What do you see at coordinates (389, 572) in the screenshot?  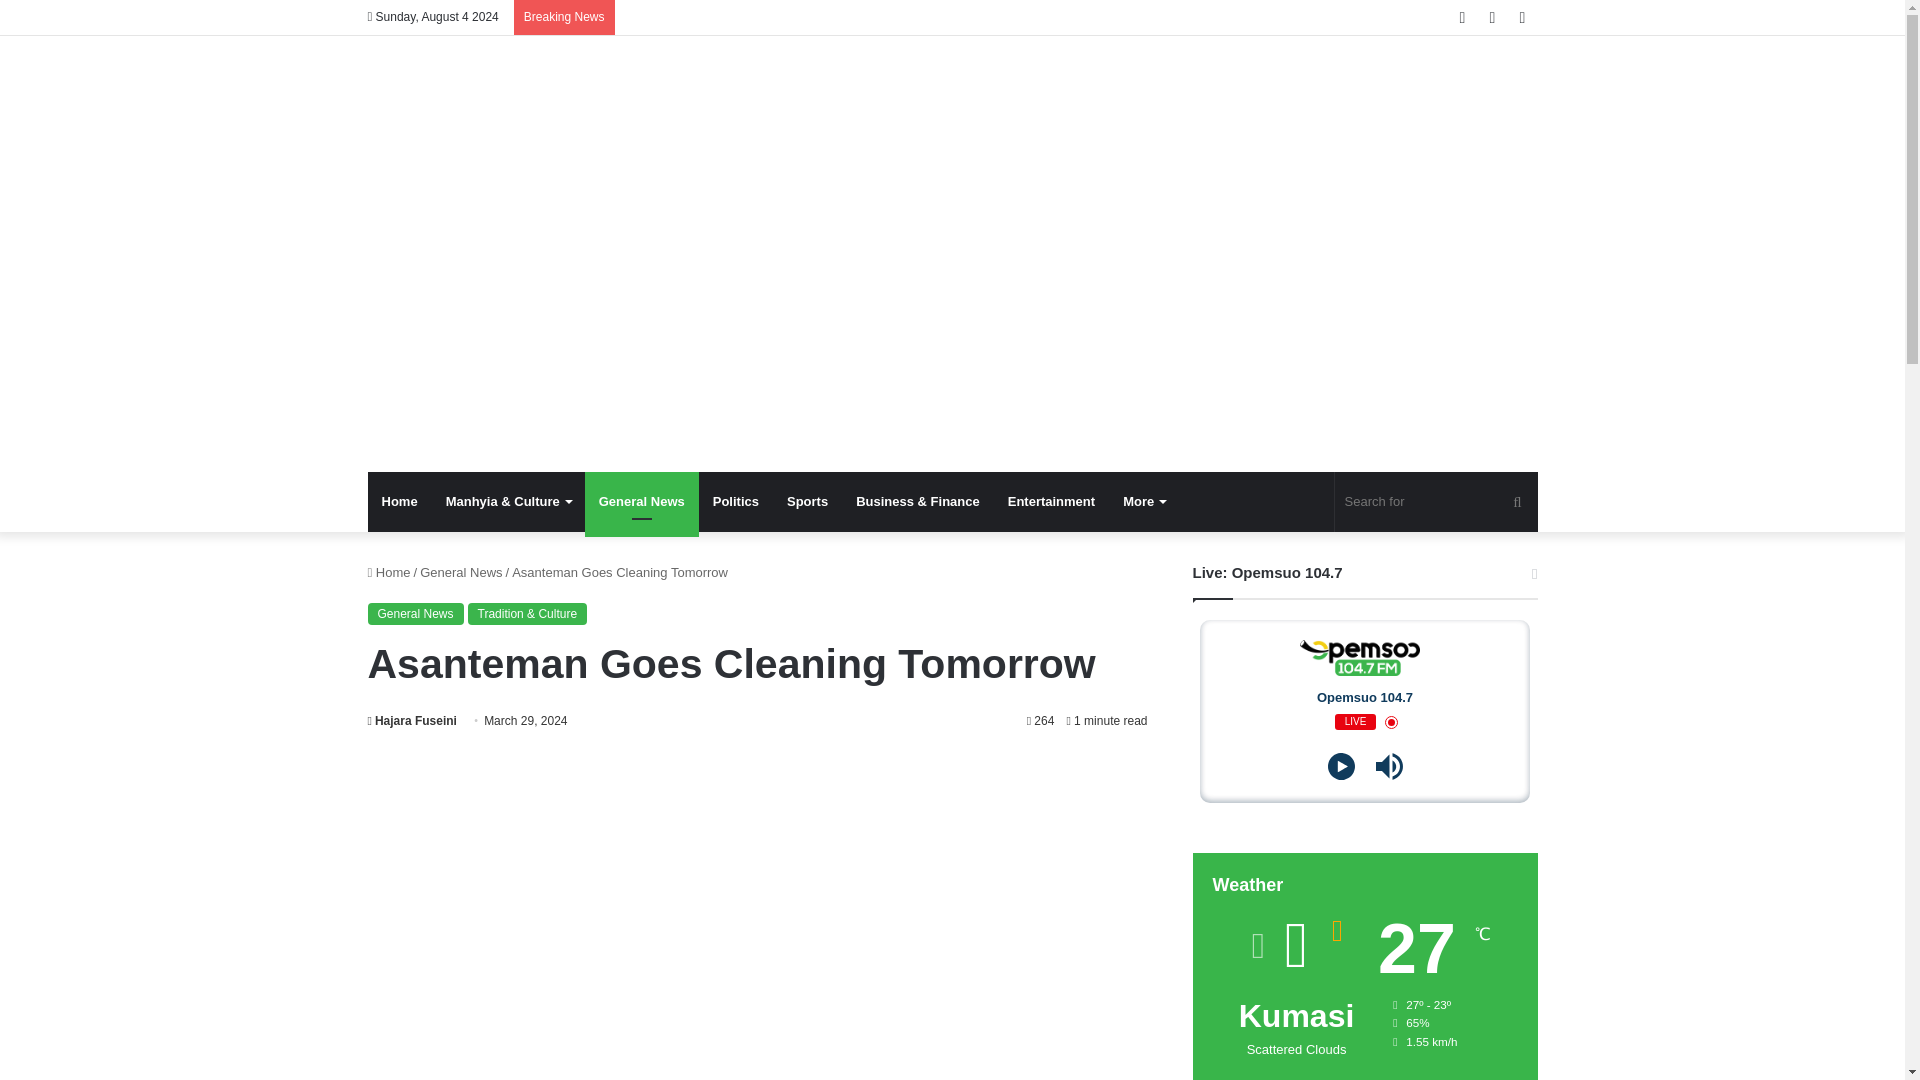 I see `Home` at bounding box center [389, 572].